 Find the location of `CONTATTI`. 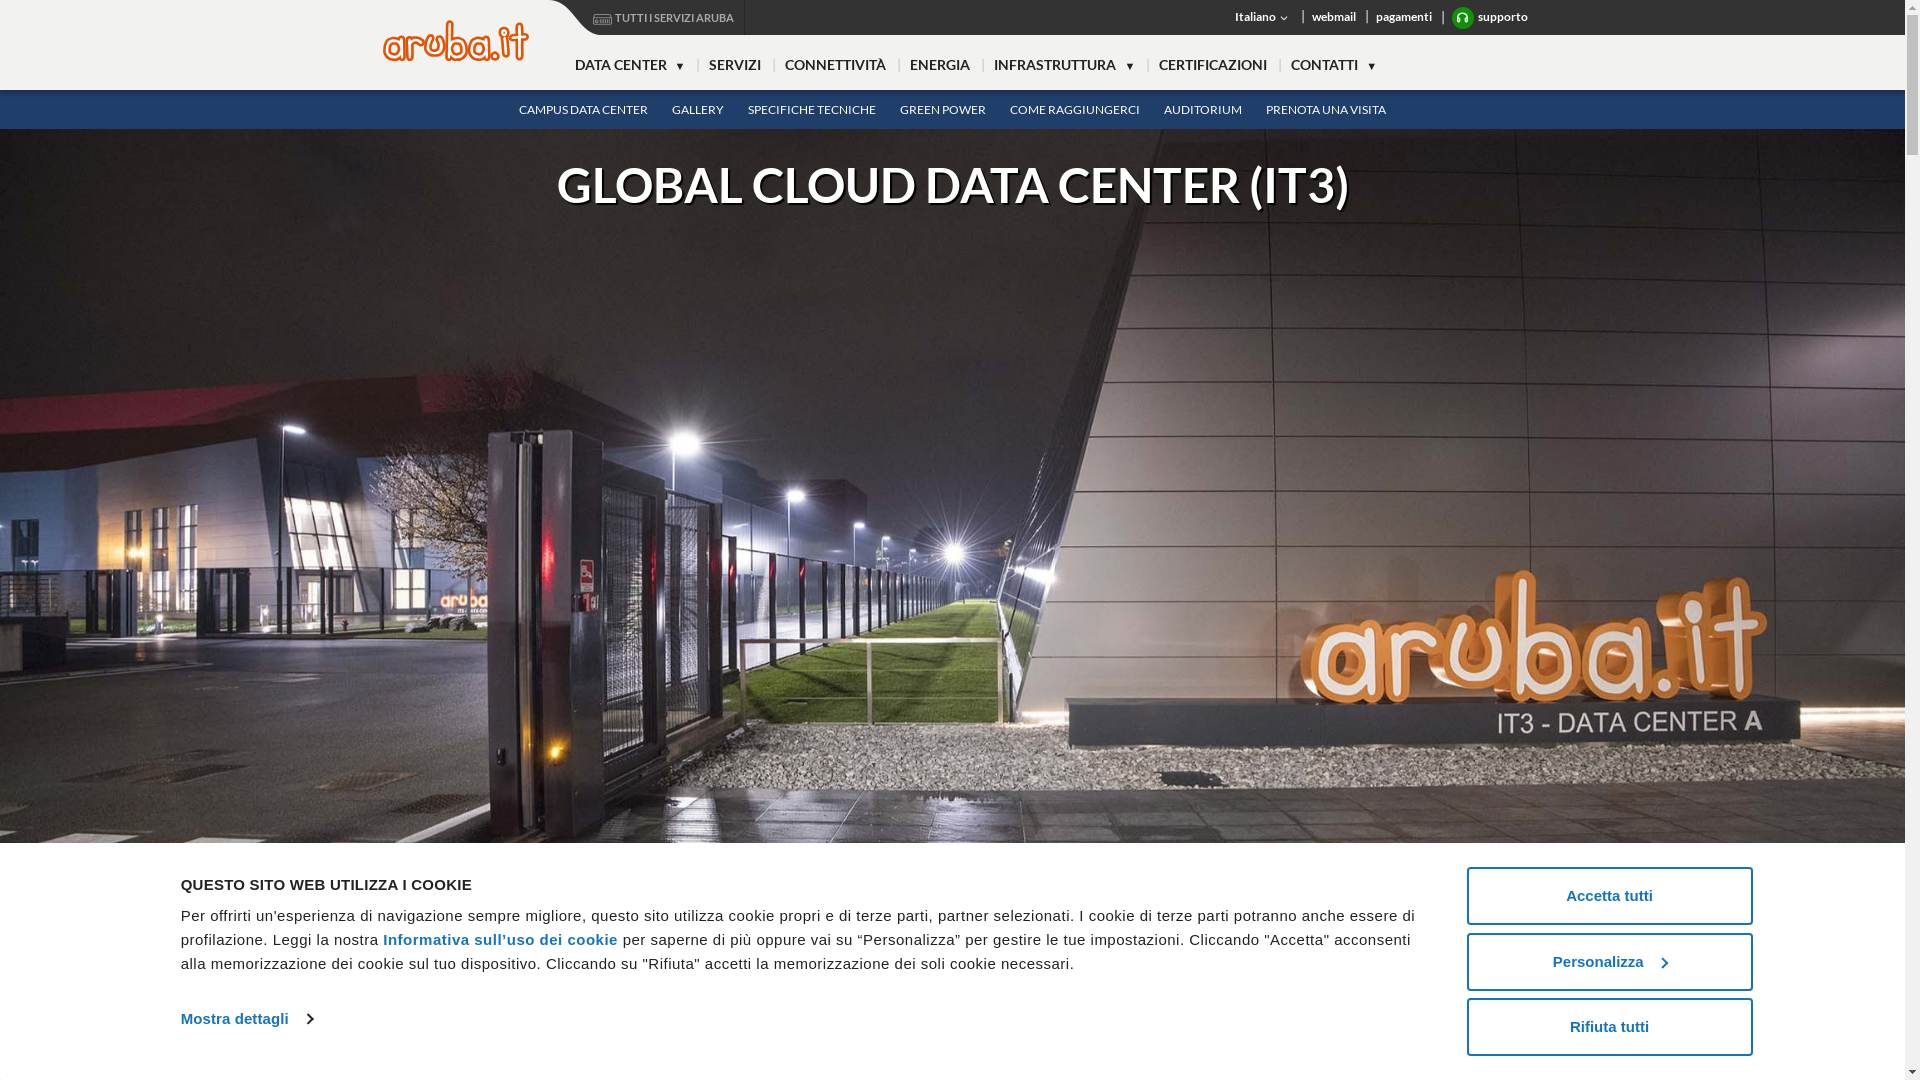

CONTATTI is located at coordinates (1334, 66).